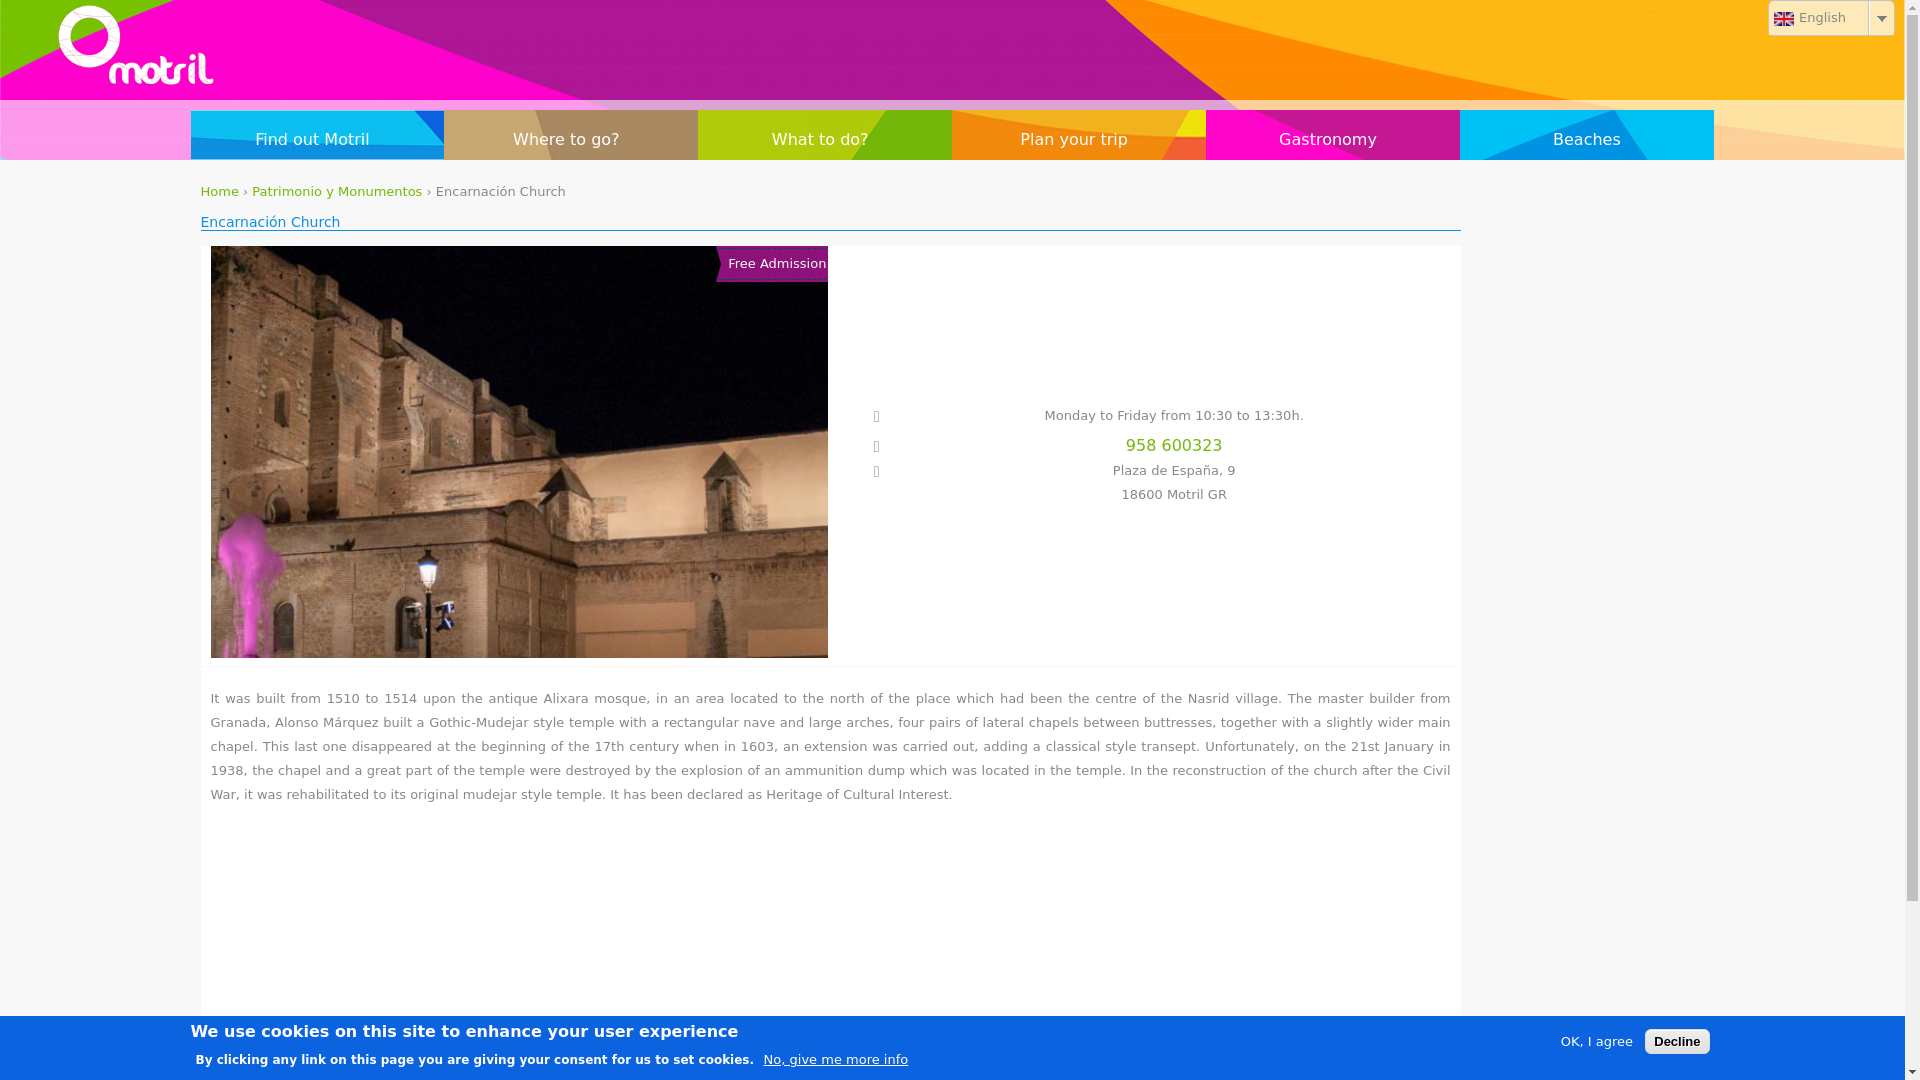 The width and height of the screenshot is (1920, 1080). Describe the element at coordinates (825, 140) in the screenshot. I see `What to do?` at that location.